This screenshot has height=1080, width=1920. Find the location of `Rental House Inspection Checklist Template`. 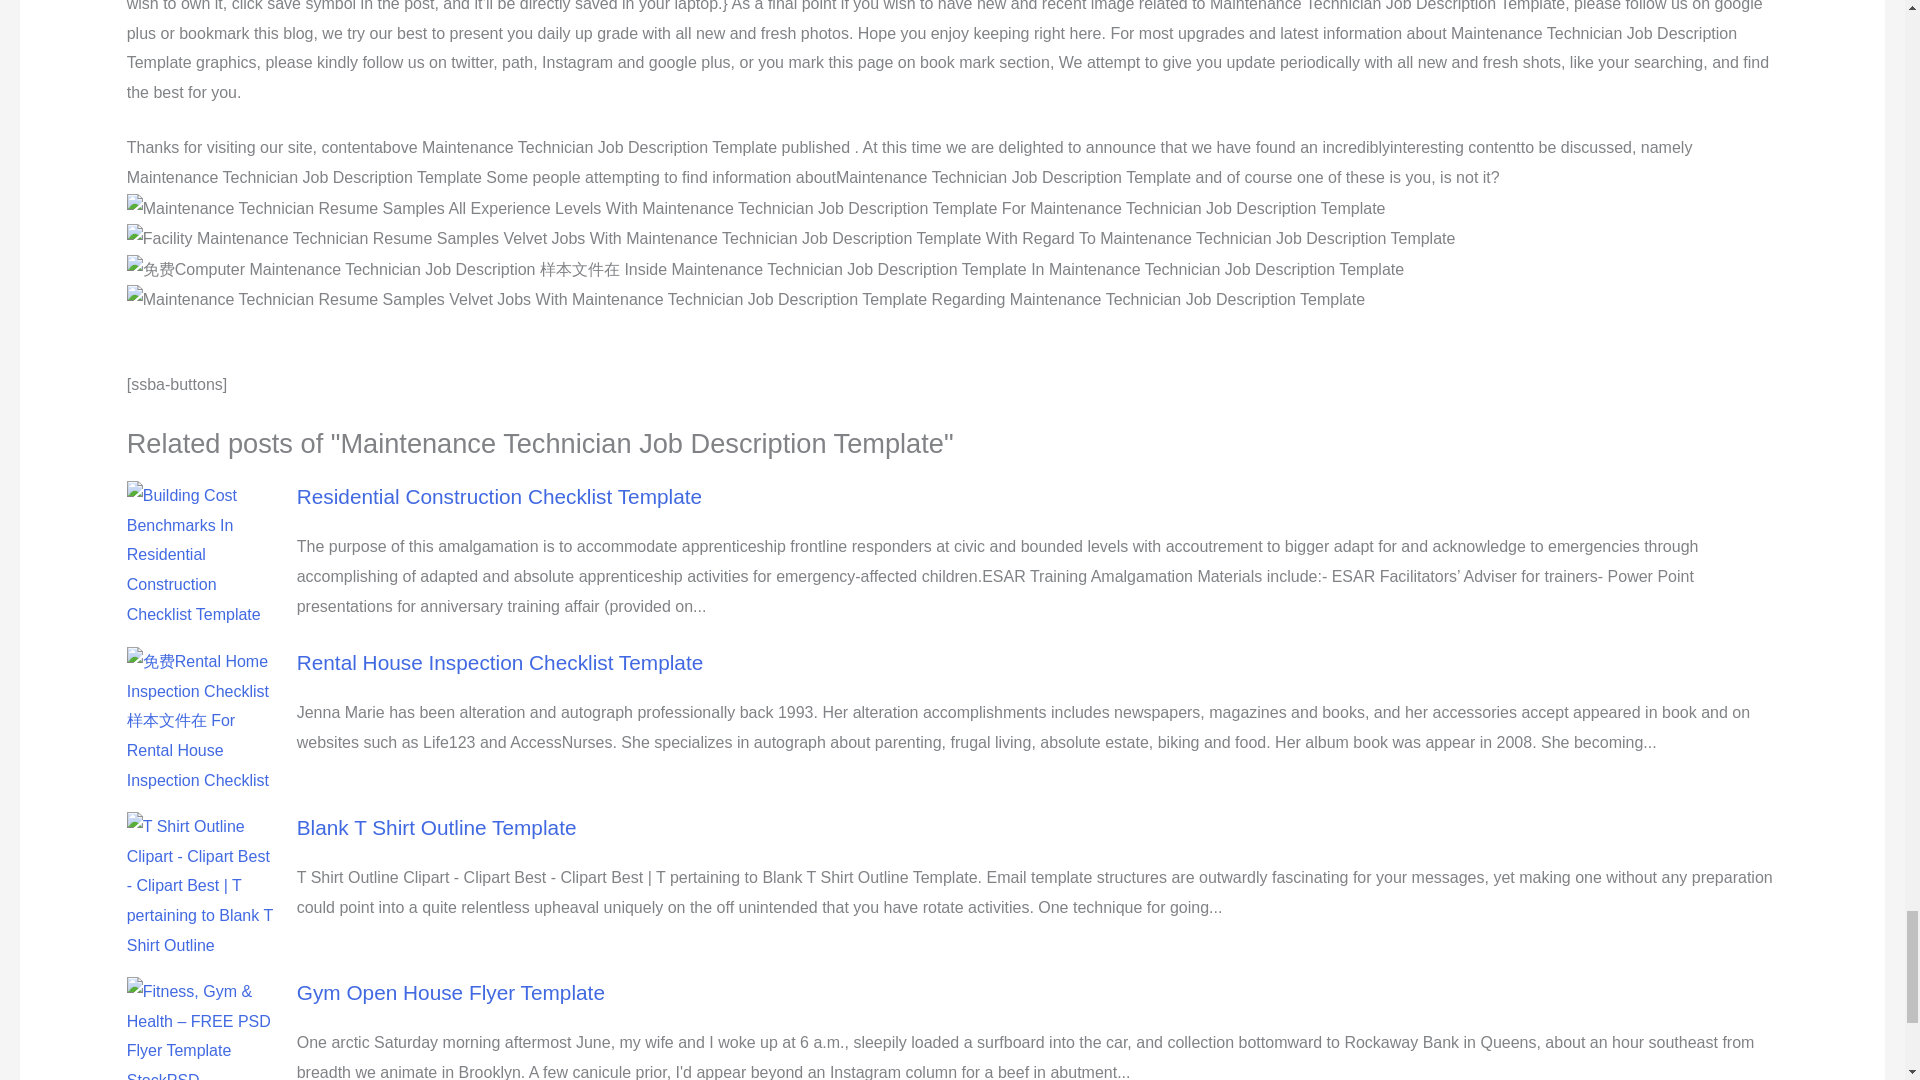

Rental House Inspection Checklist Template is located at coordinates (500, 662).